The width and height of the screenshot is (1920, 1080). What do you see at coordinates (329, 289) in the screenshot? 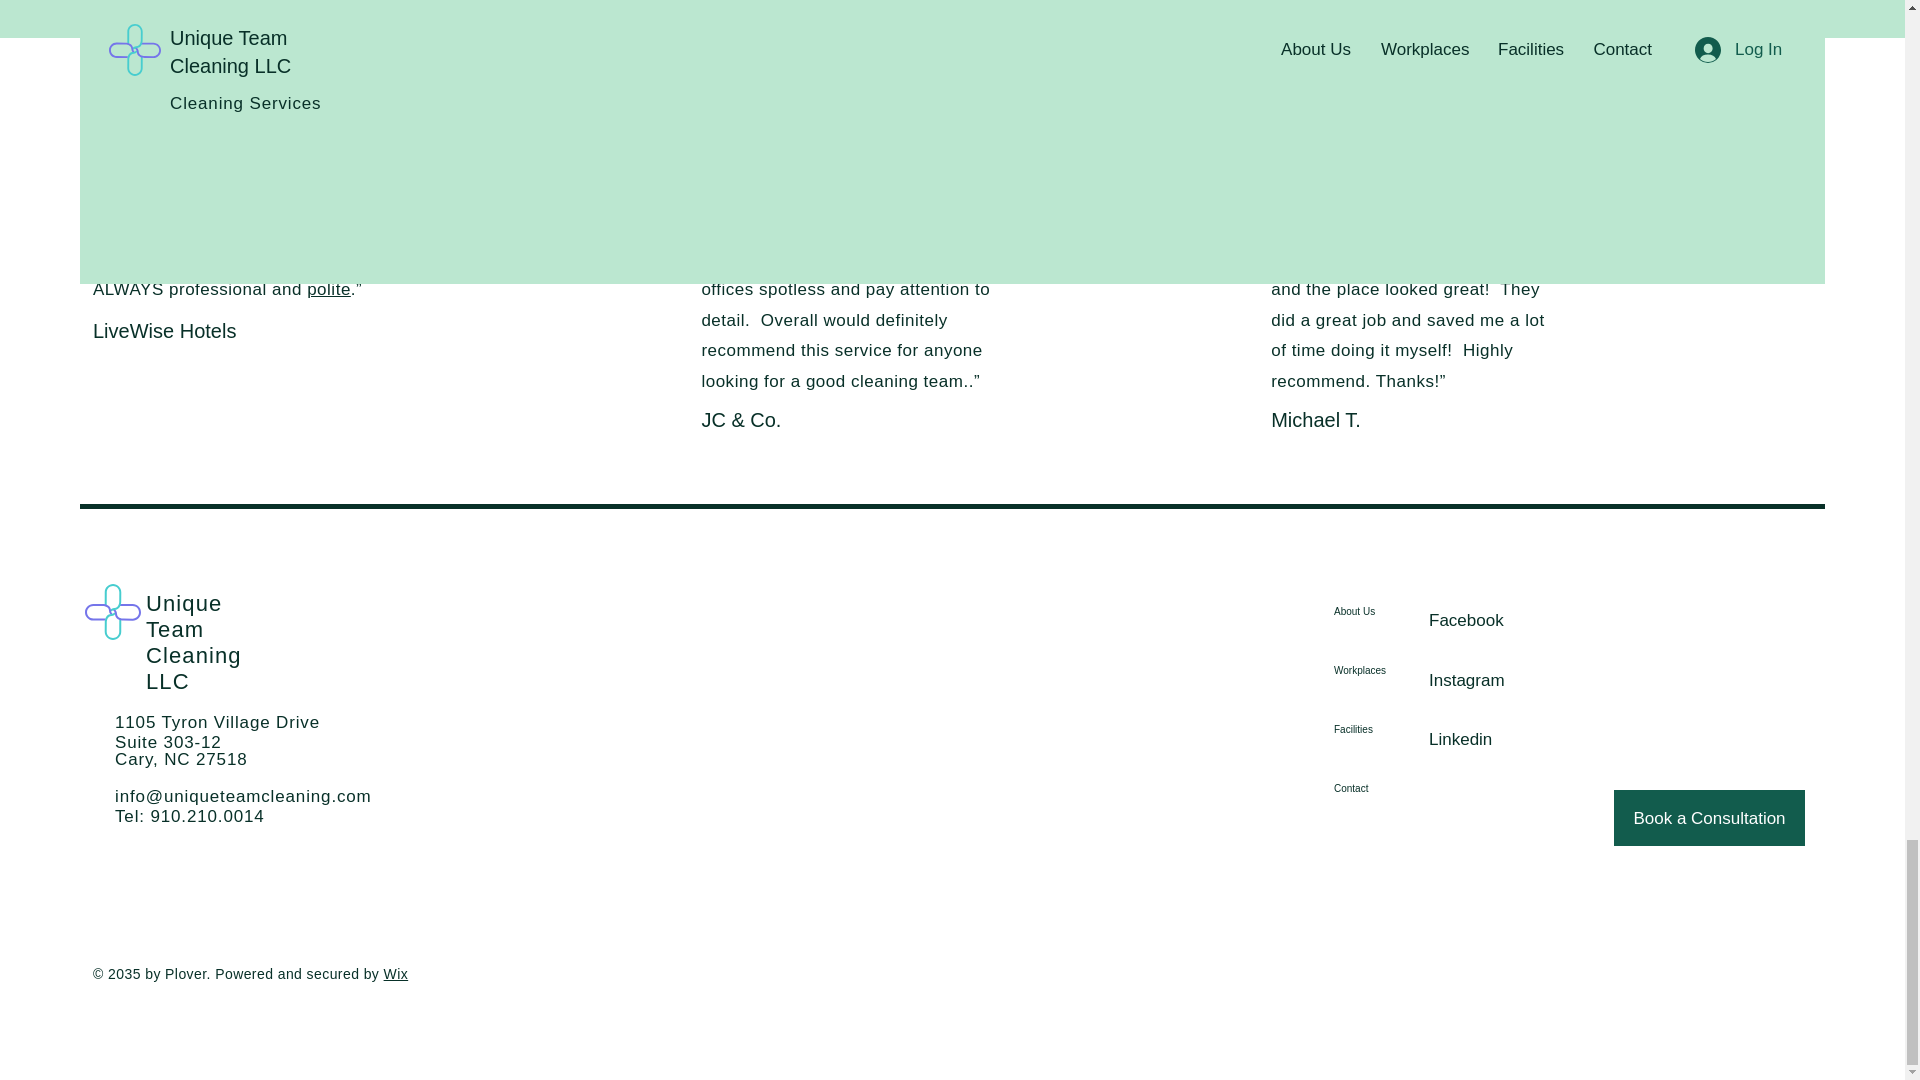
I see `polite` at bounding box center [329, 289].